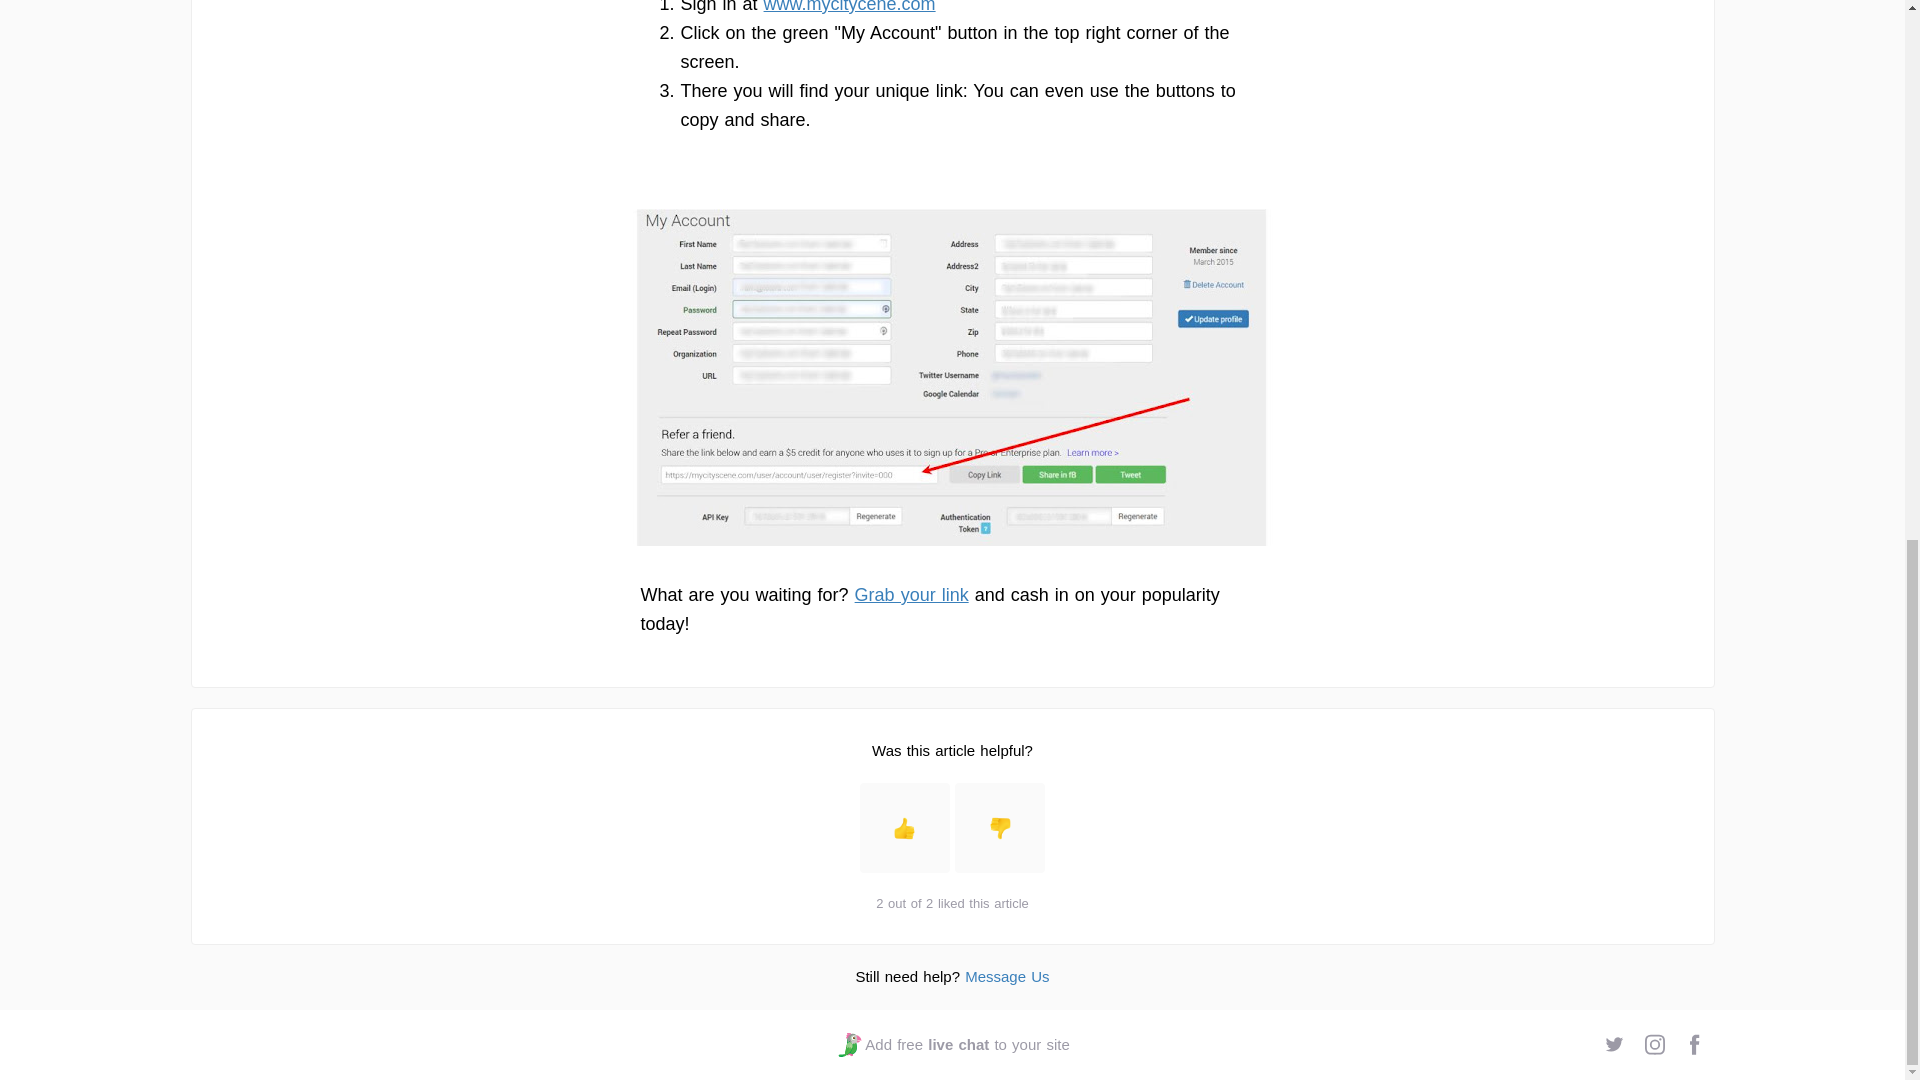 Image resolution: width=1920 pixels, height=1080 pixels. Describe the element at coordinates (952, 1044) in the screenshot. I see `Grab your link` at that location.